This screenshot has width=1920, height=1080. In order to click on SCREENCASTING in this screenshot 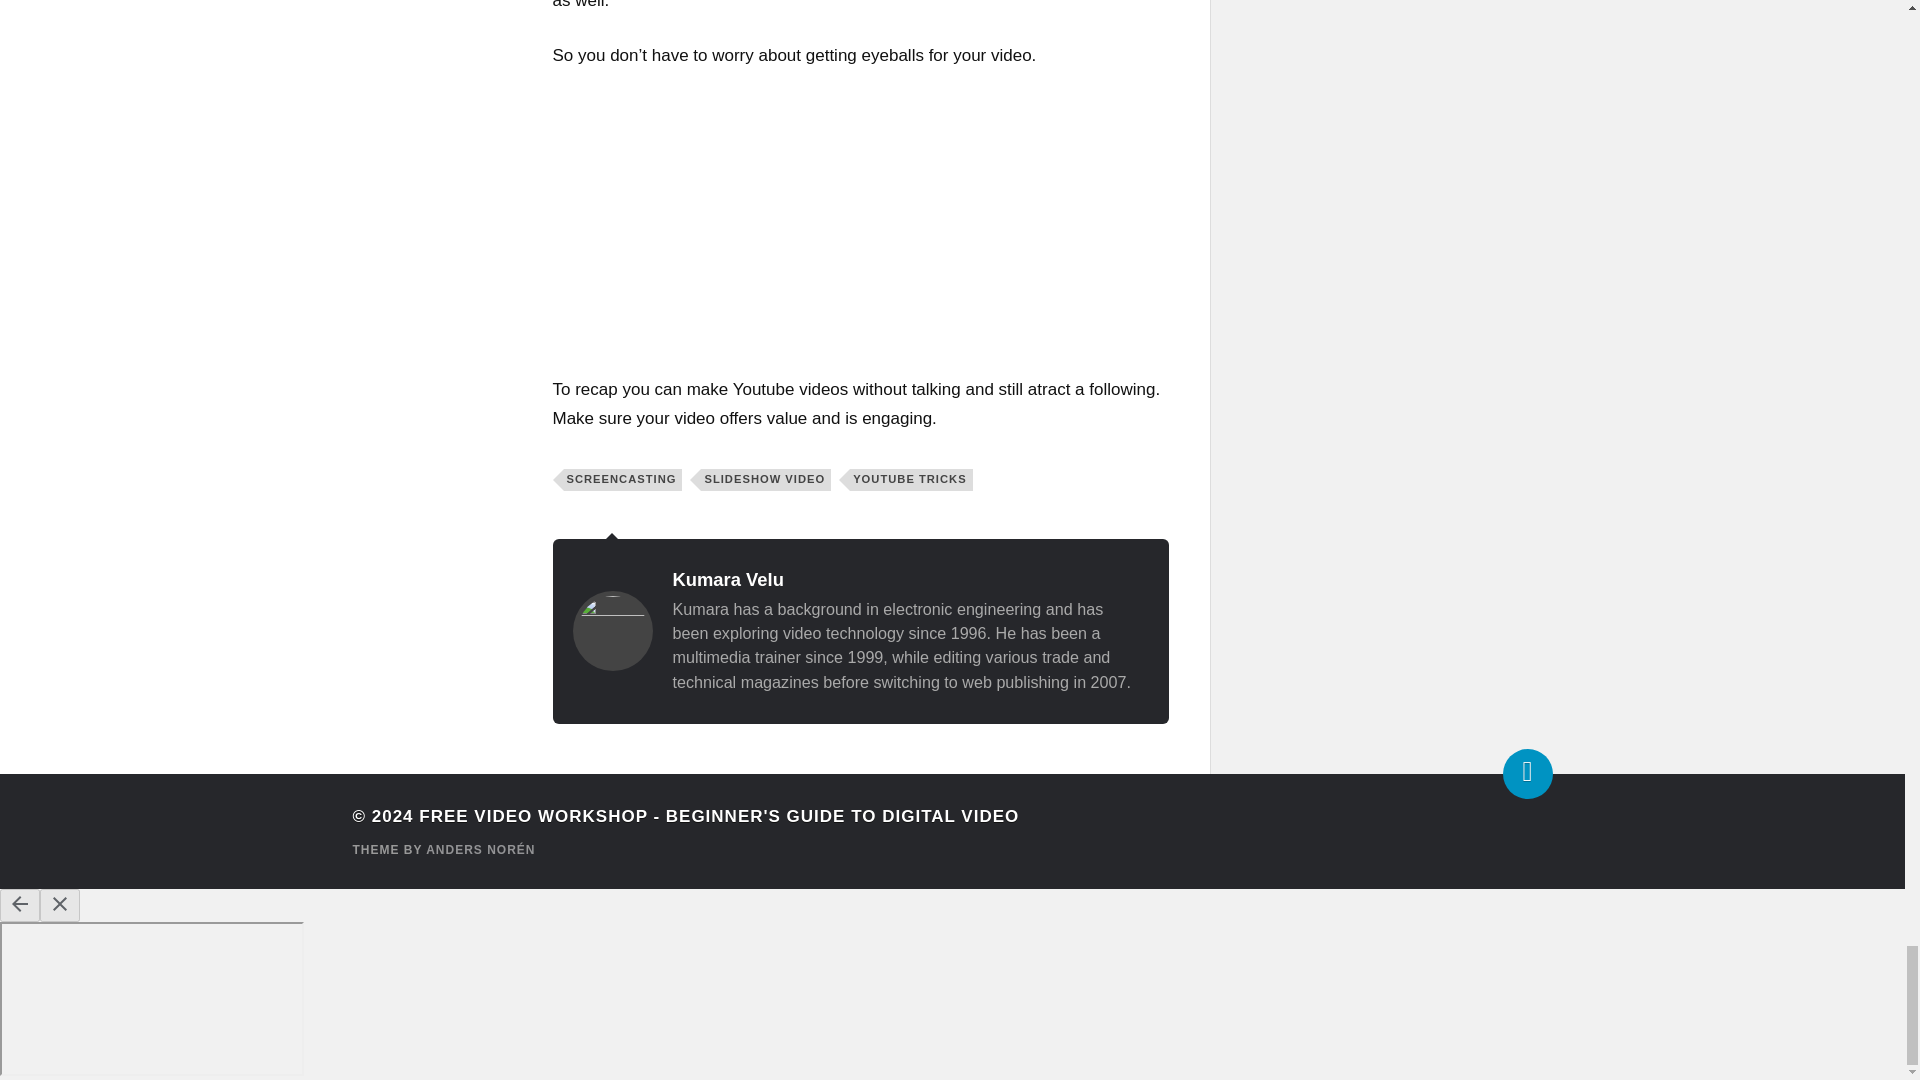, I will do `click(624, 480)`.